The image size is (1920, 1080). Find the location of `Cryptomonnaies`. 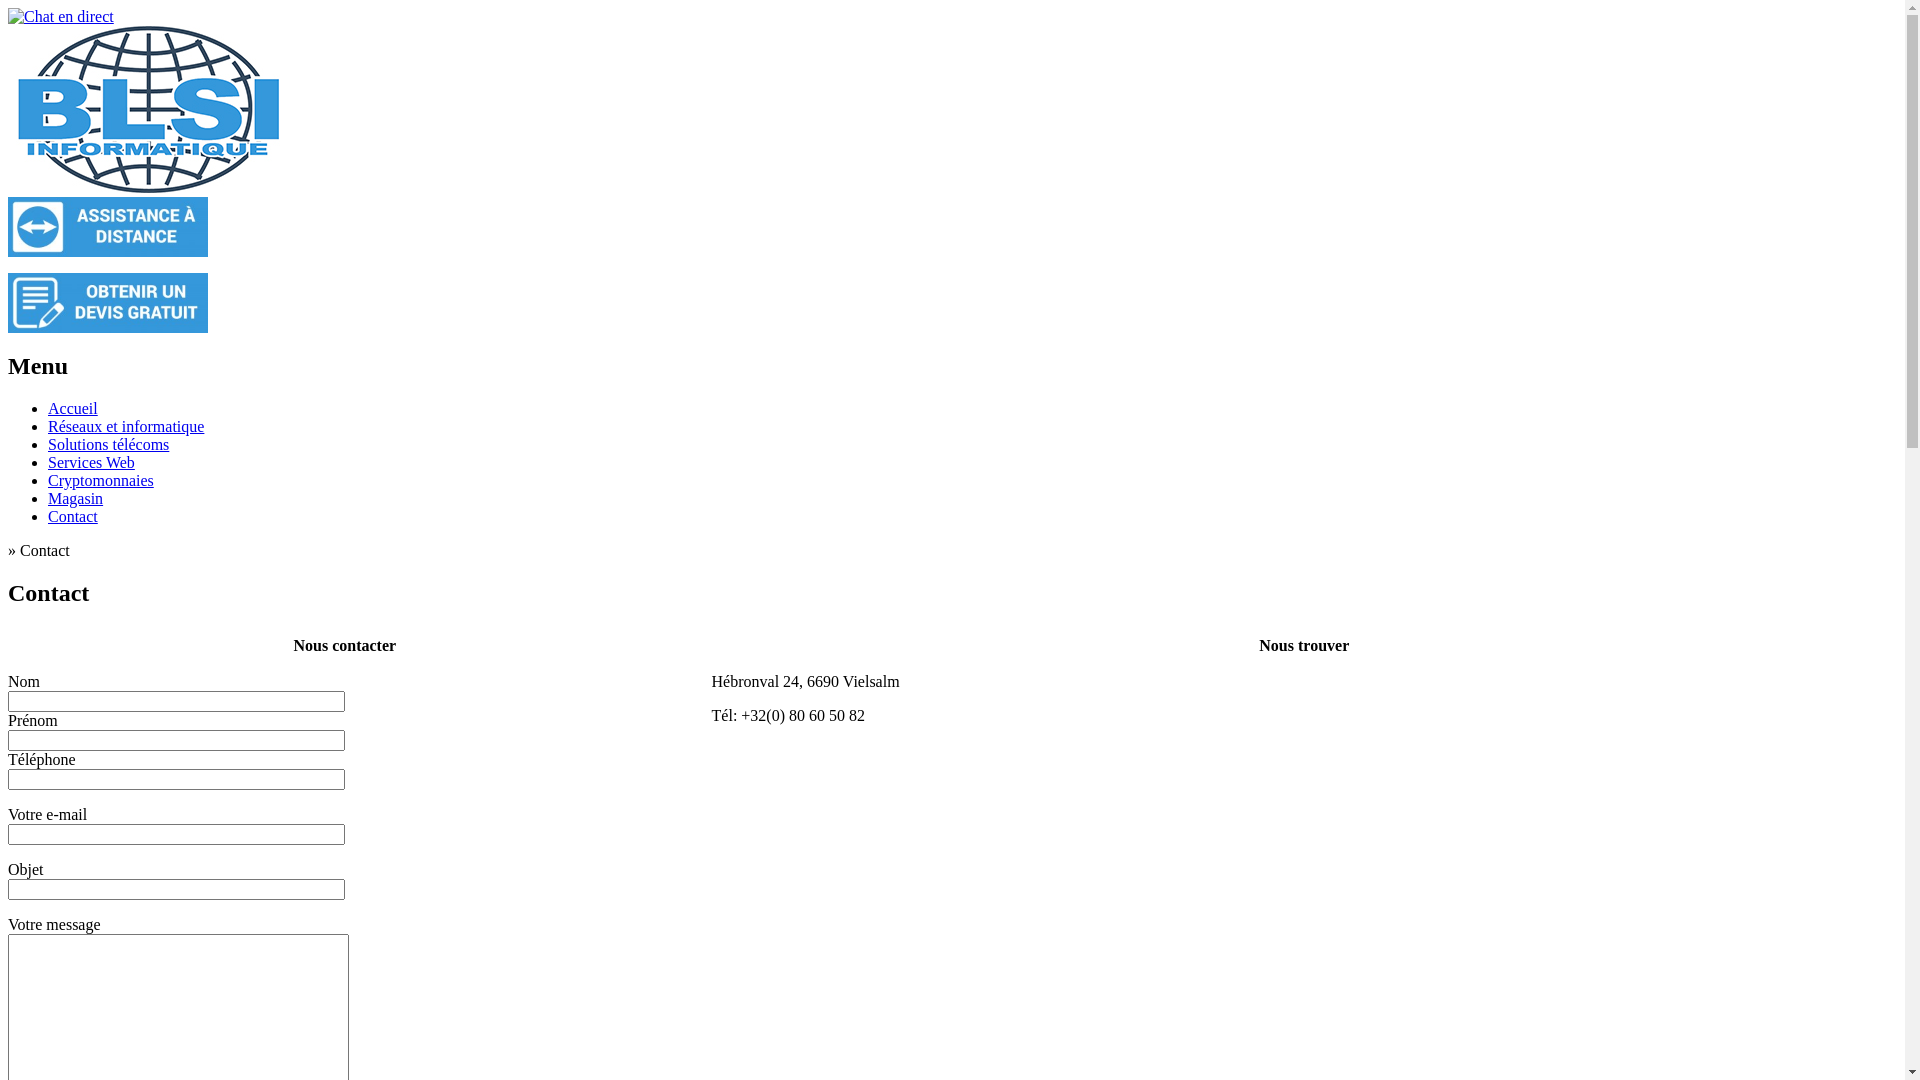

Cryptomonnaies is located at coordinates (101, 480).